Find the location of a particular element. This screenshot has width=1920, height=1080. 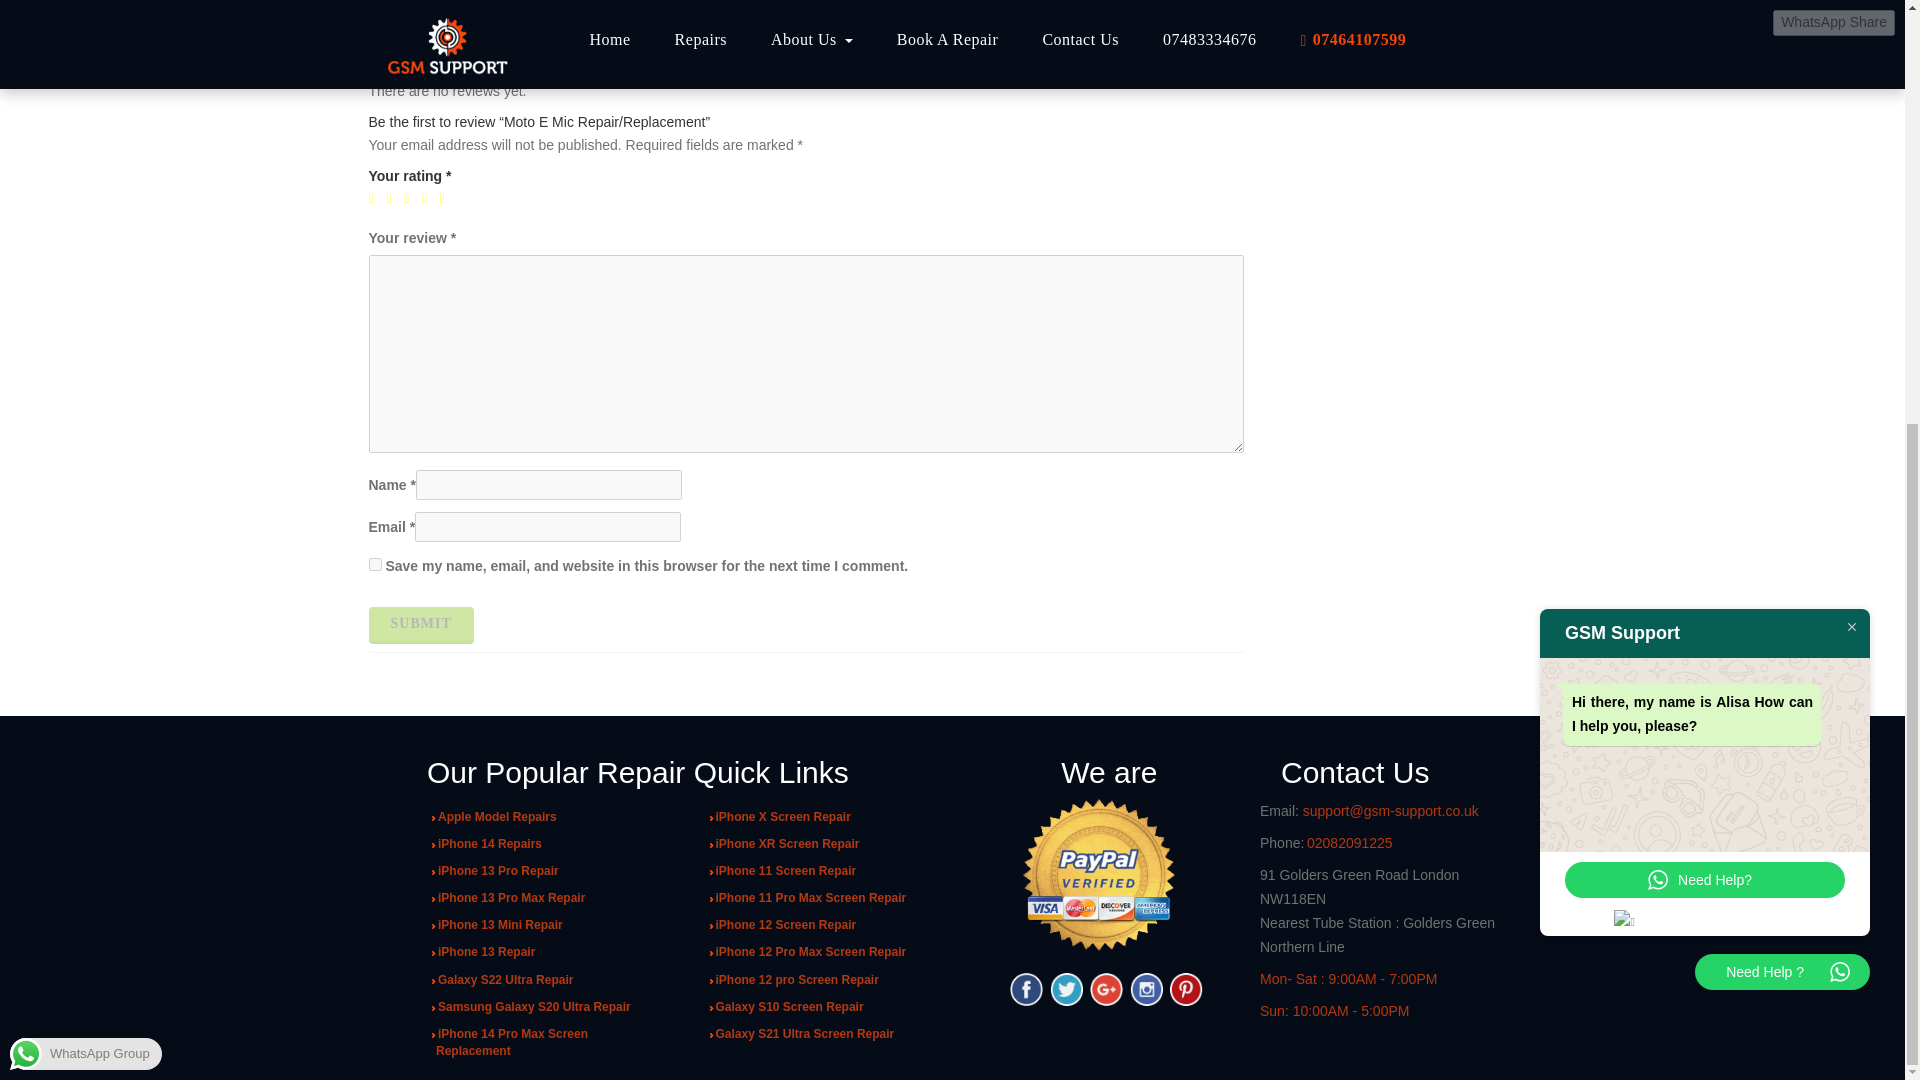

5 is located at coordinates (446, 199).